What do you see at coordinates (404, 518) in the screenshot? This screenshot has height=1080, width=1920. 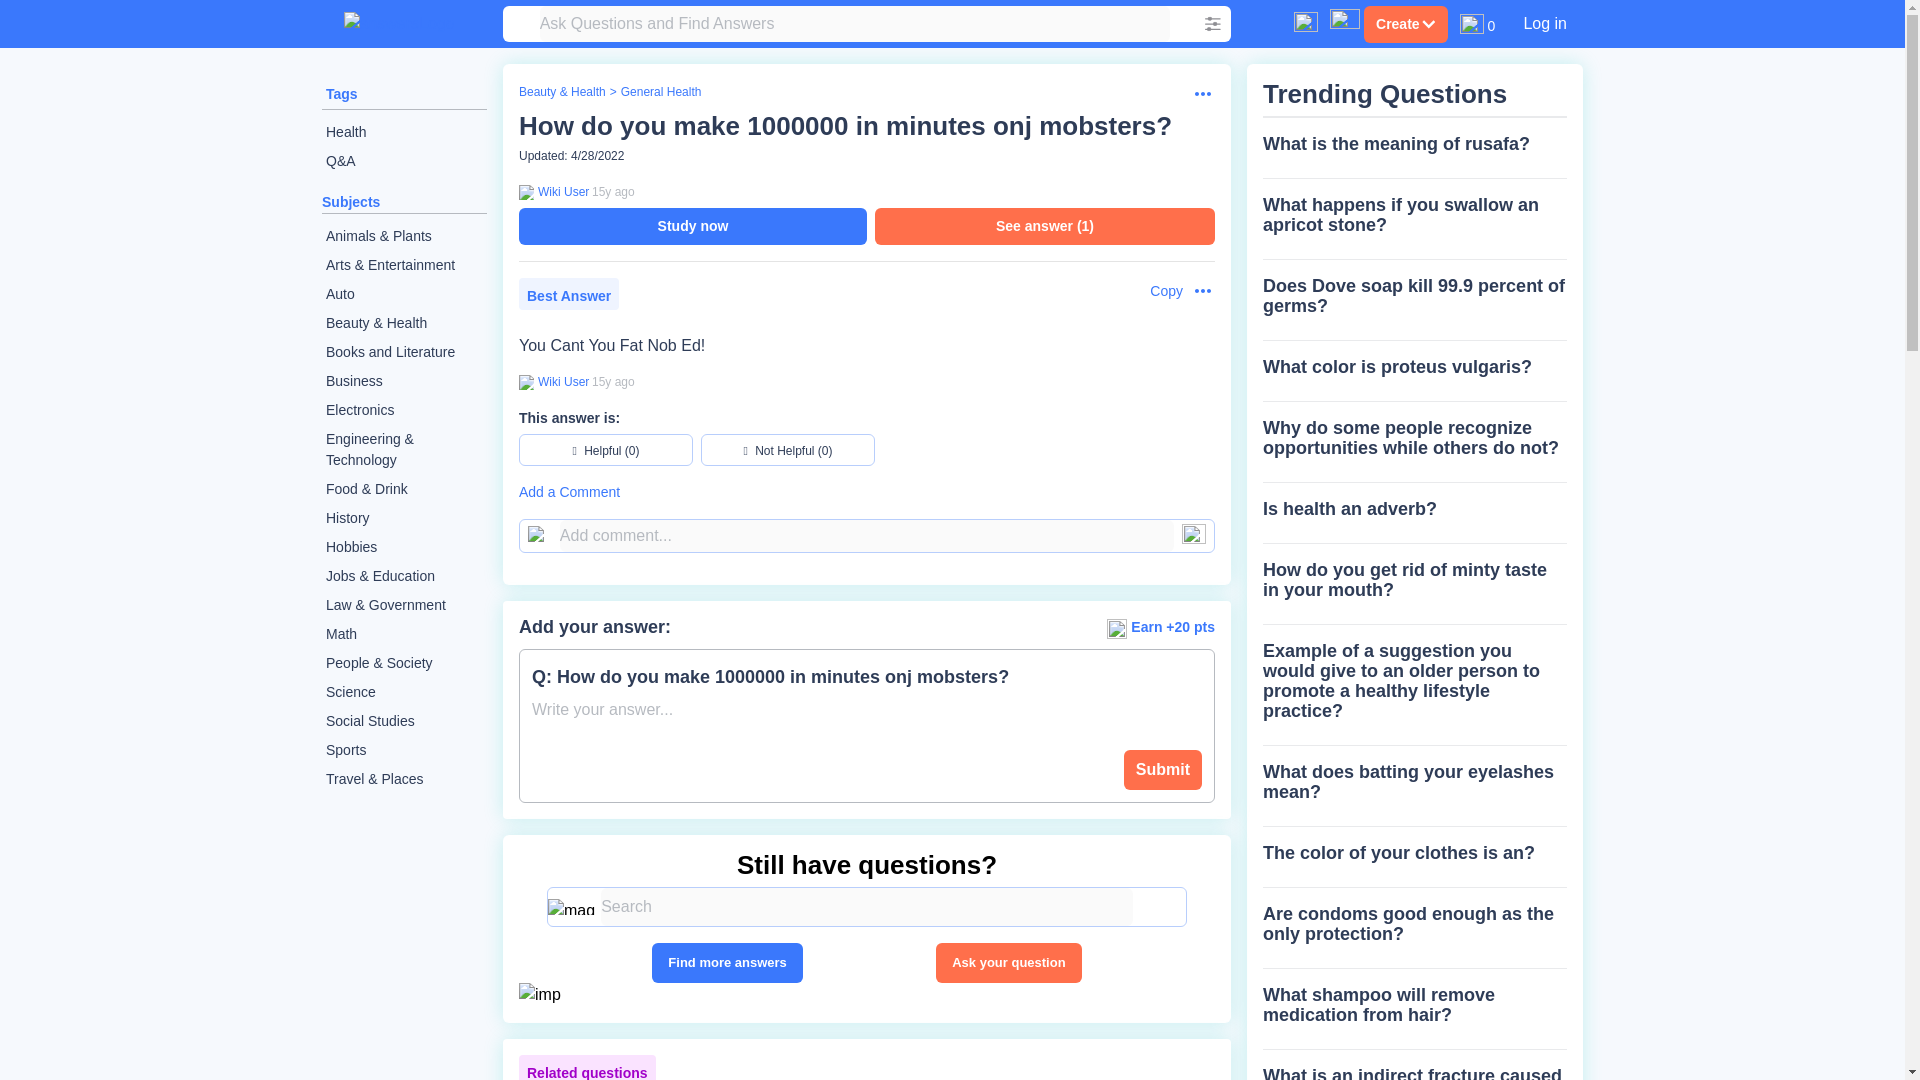 I see `History` at bounding box center [404, 518].